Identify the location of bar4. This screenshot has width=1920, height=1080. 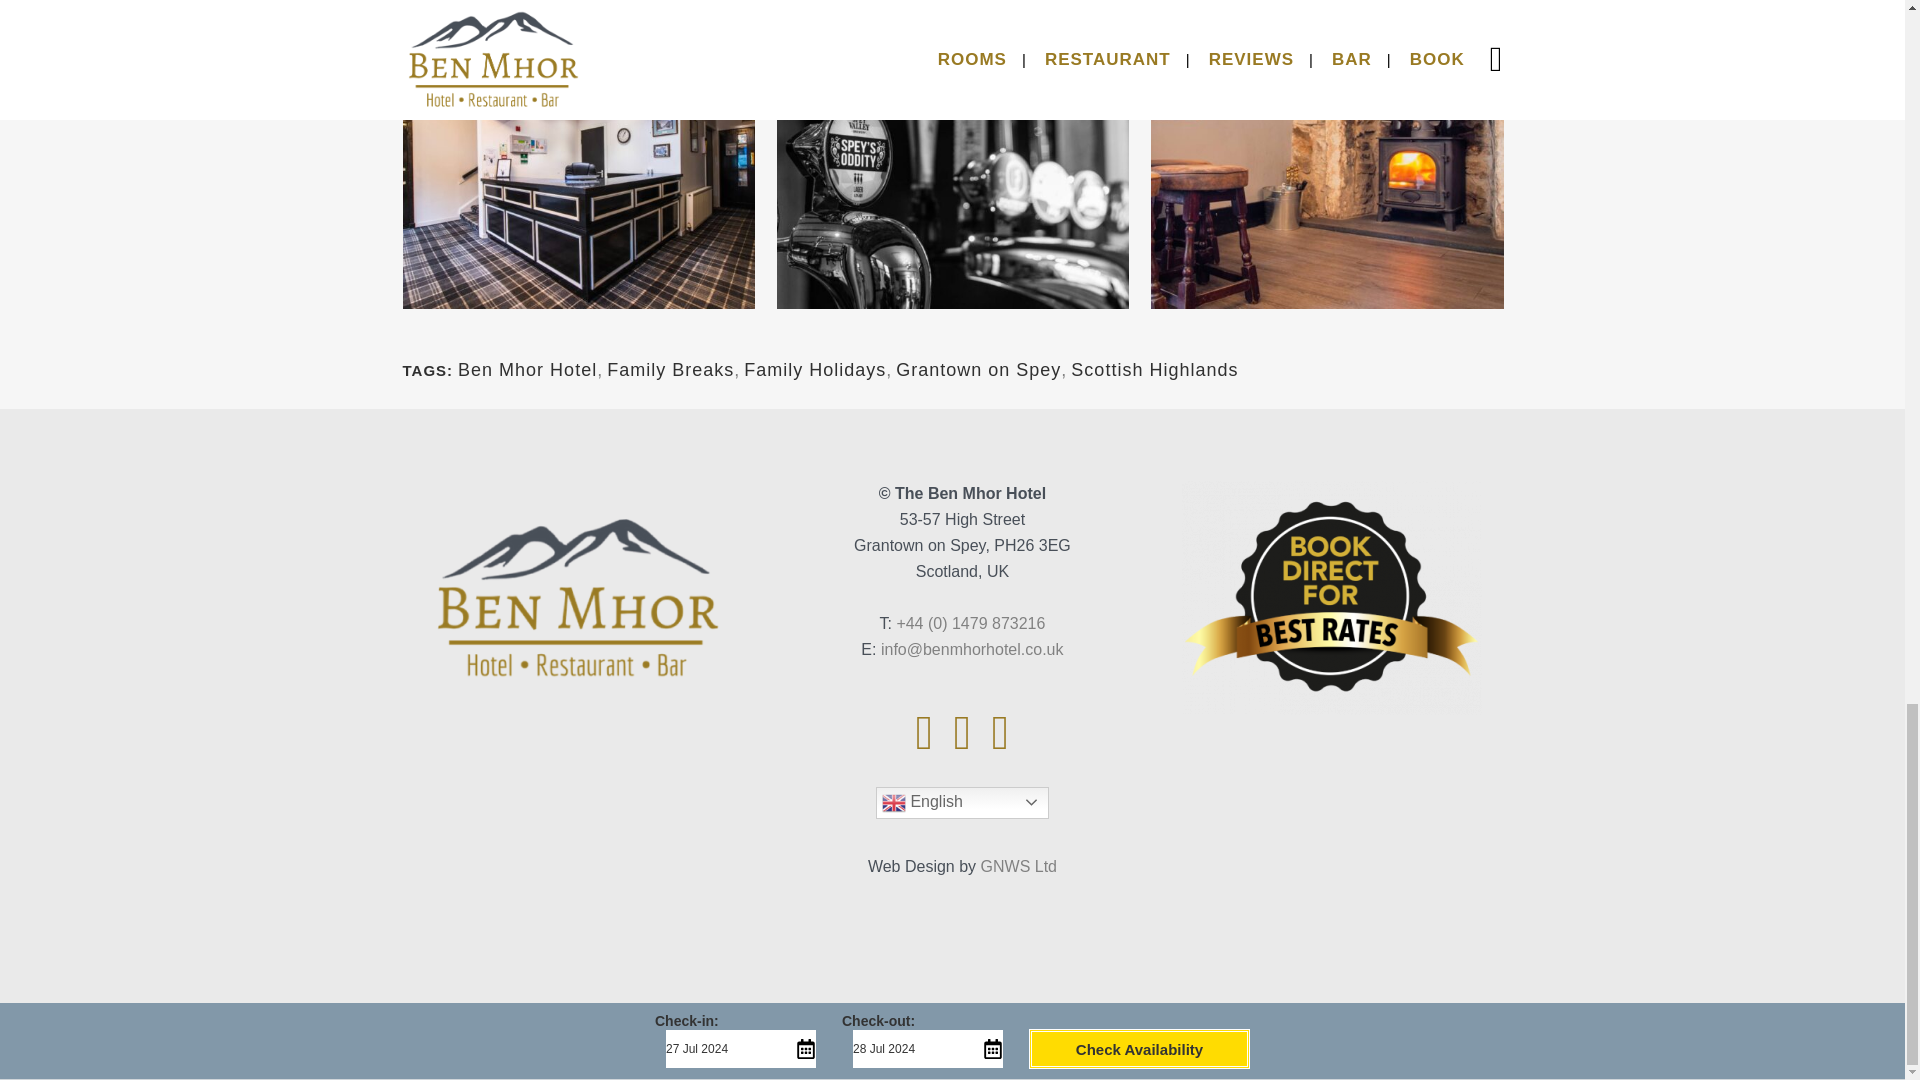
(1326, 168).